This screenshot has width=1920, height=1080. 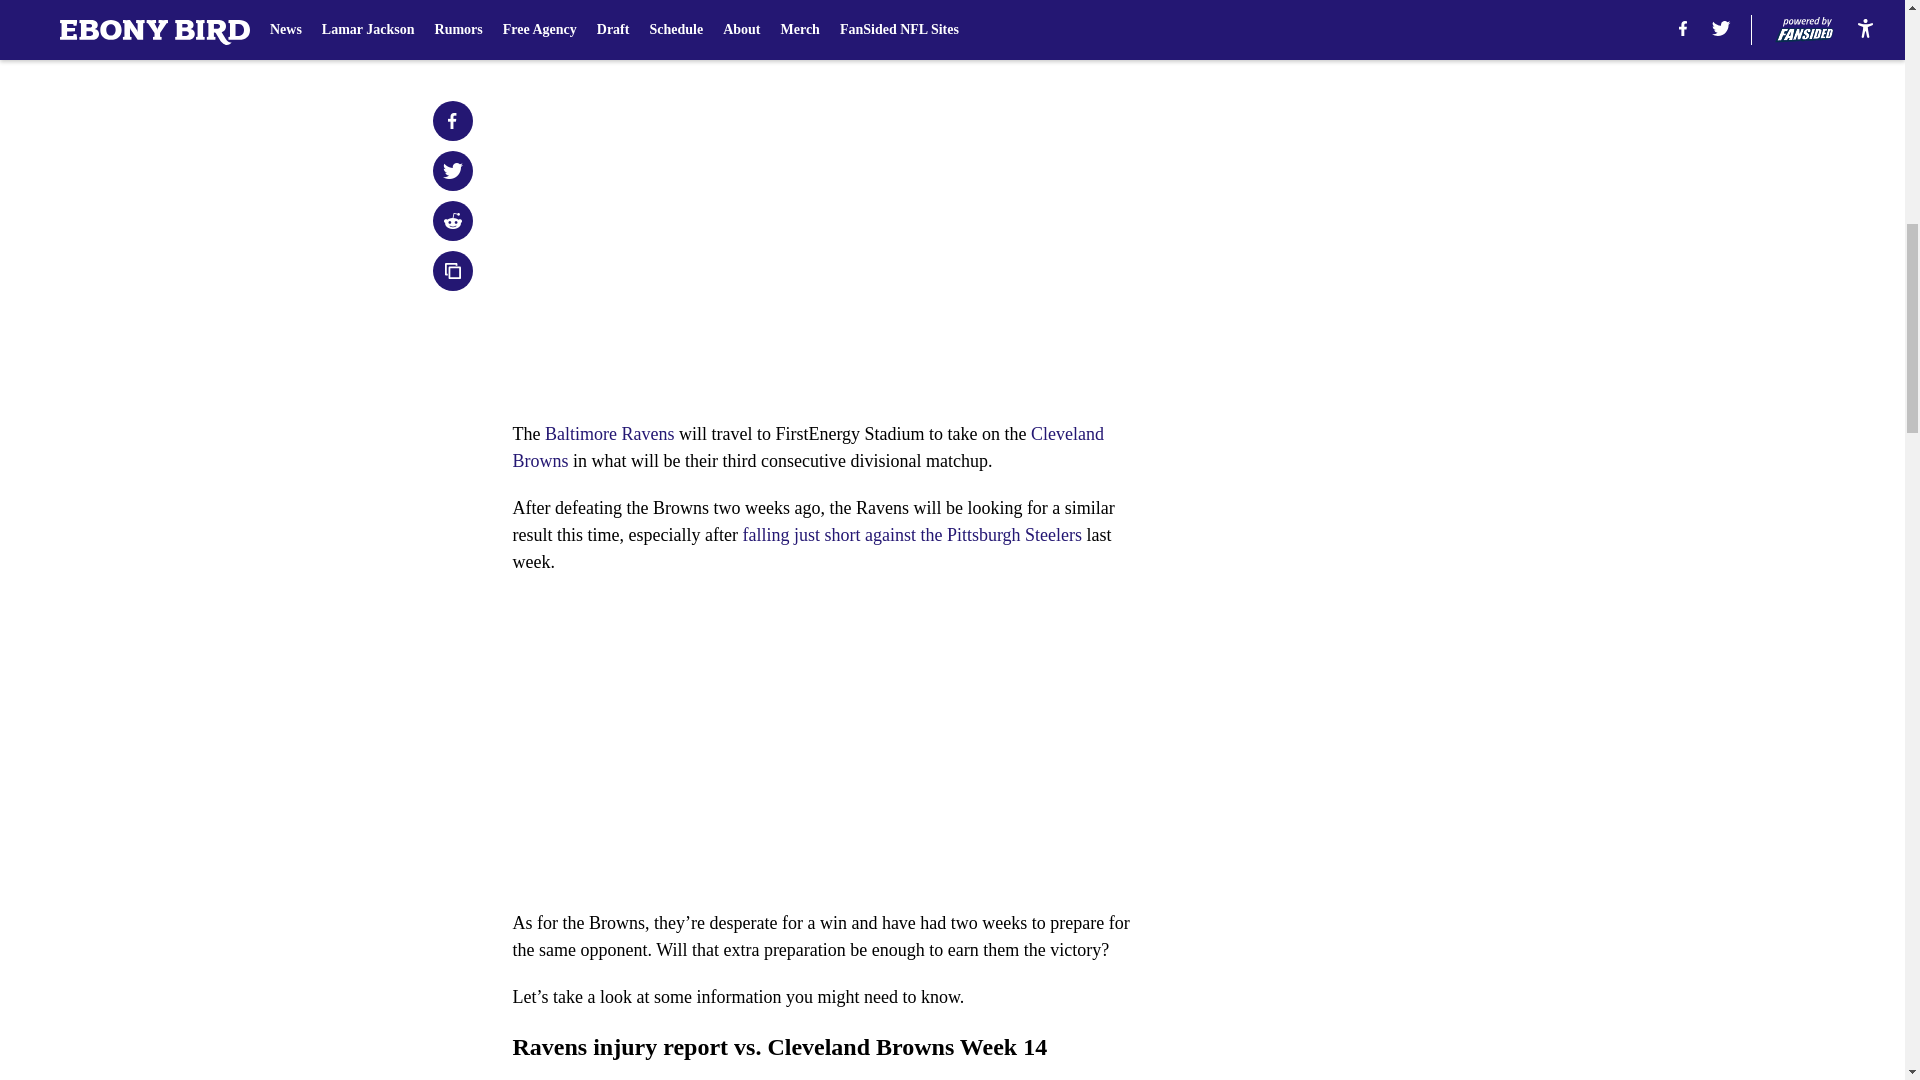 I want to click on falling just short against the Pittsburgh Steelers, so click(x=912, y=534).